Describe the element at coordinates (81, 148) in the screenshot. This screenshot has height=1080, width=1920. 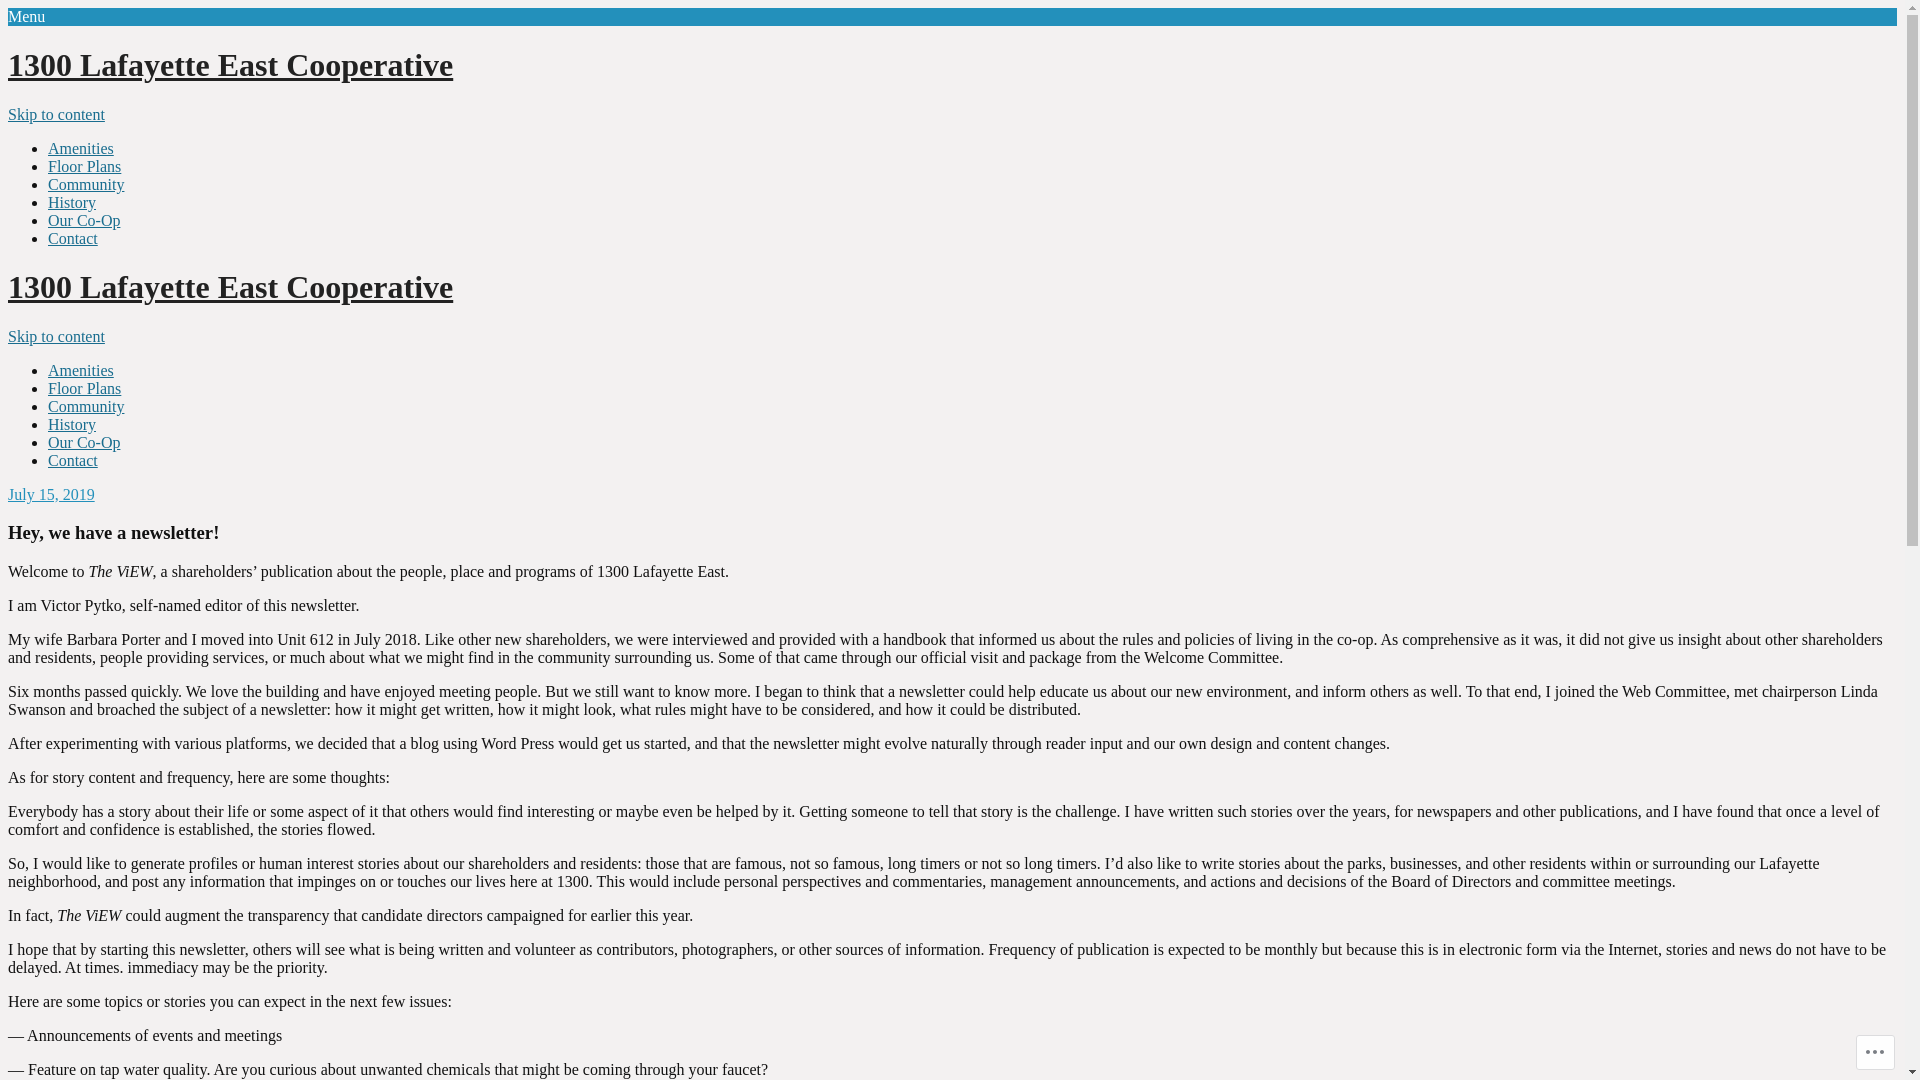
I see `Amenities` at that location.